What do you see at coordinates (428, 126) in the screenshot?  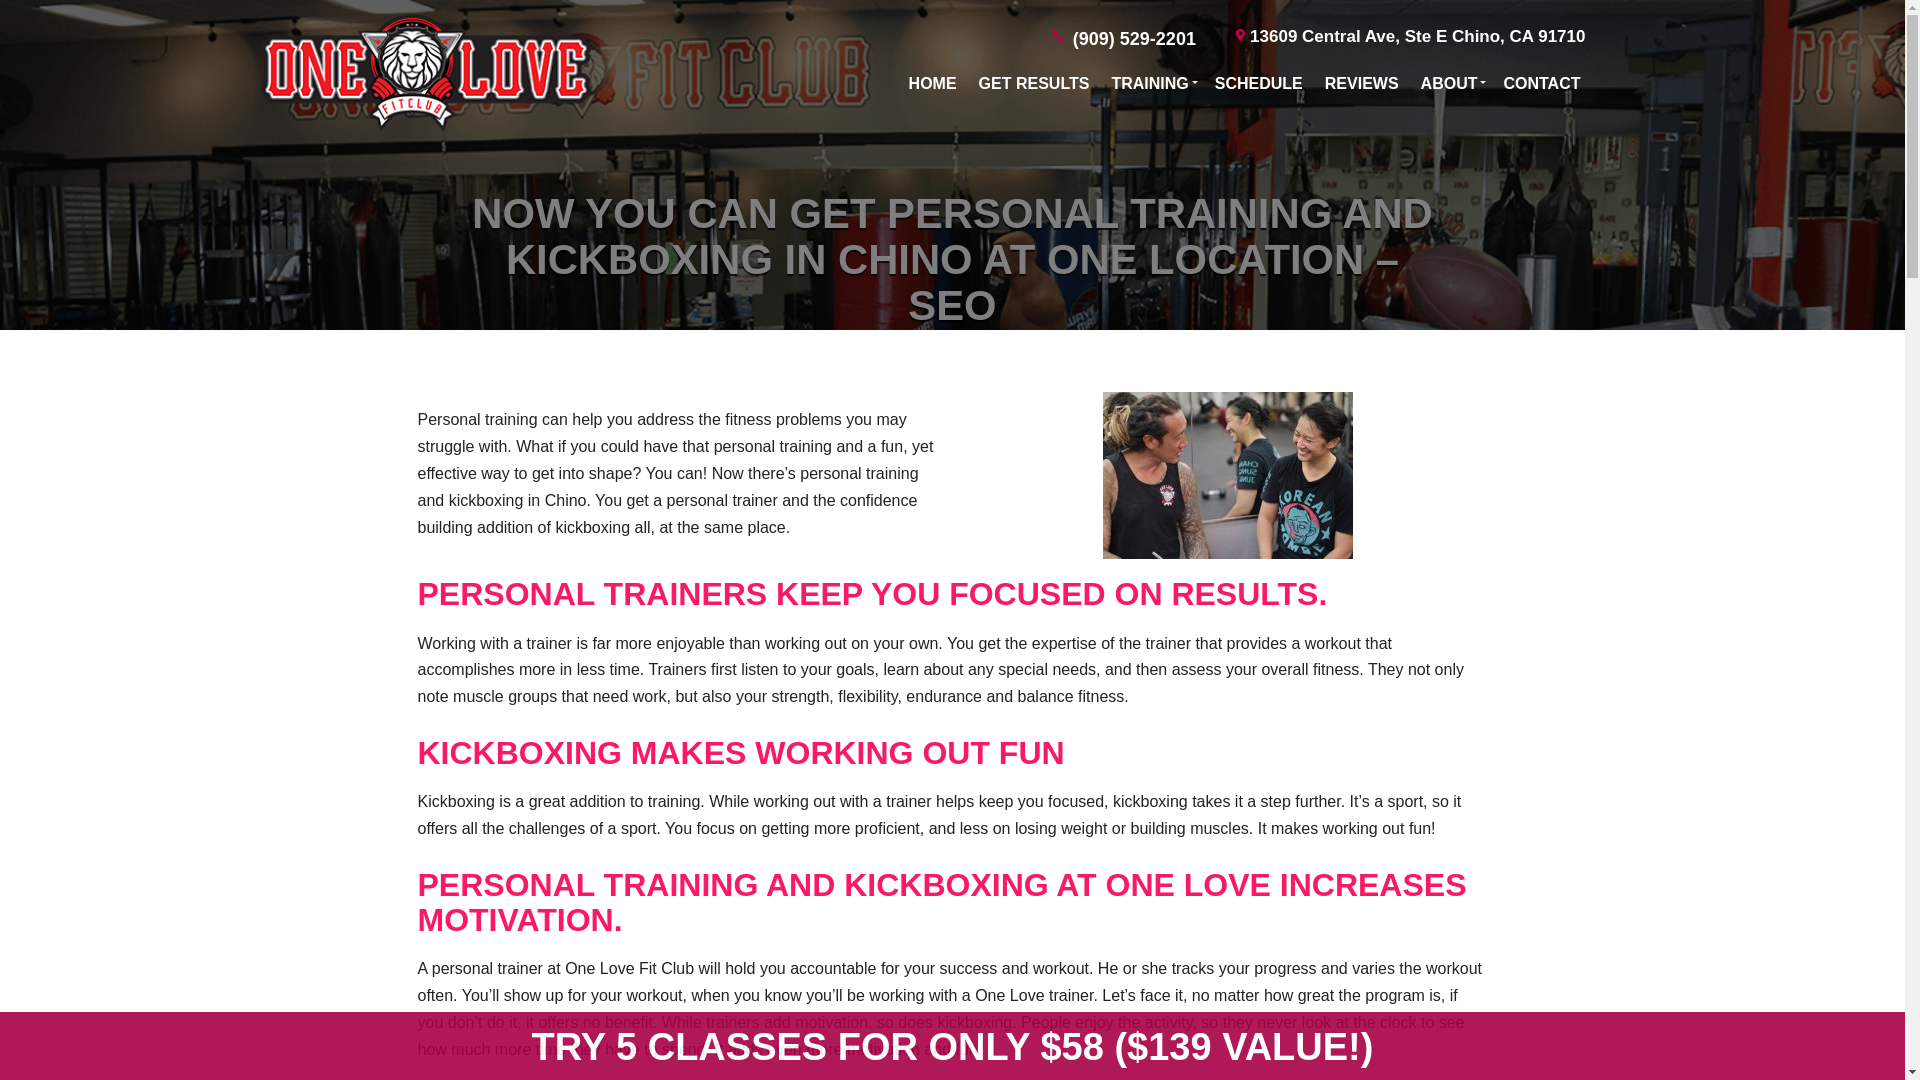 I see `One Love Fit Club` at bounding box center [428, 126].